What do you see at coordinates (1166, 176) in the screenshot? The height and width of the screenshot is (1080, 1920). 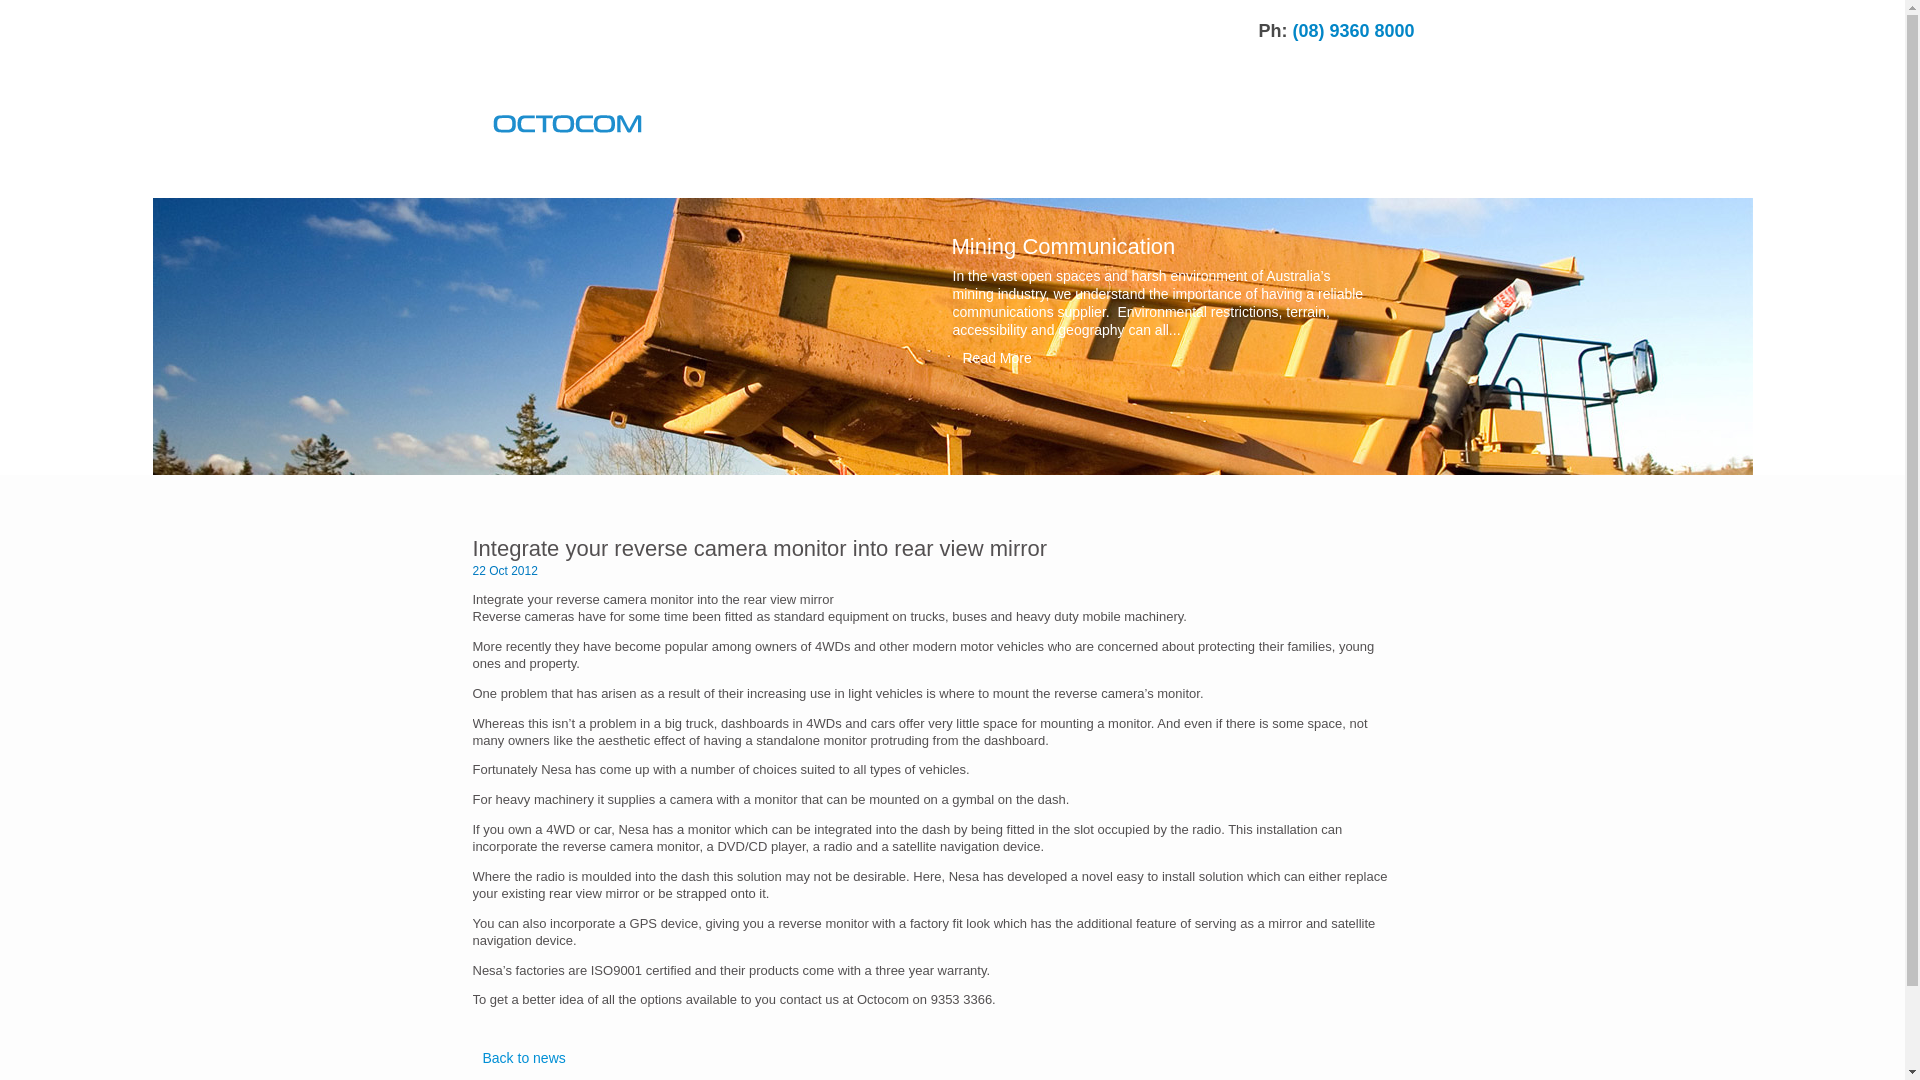 I see `TESTIMONIALS` at bounding box center [1166, 176].